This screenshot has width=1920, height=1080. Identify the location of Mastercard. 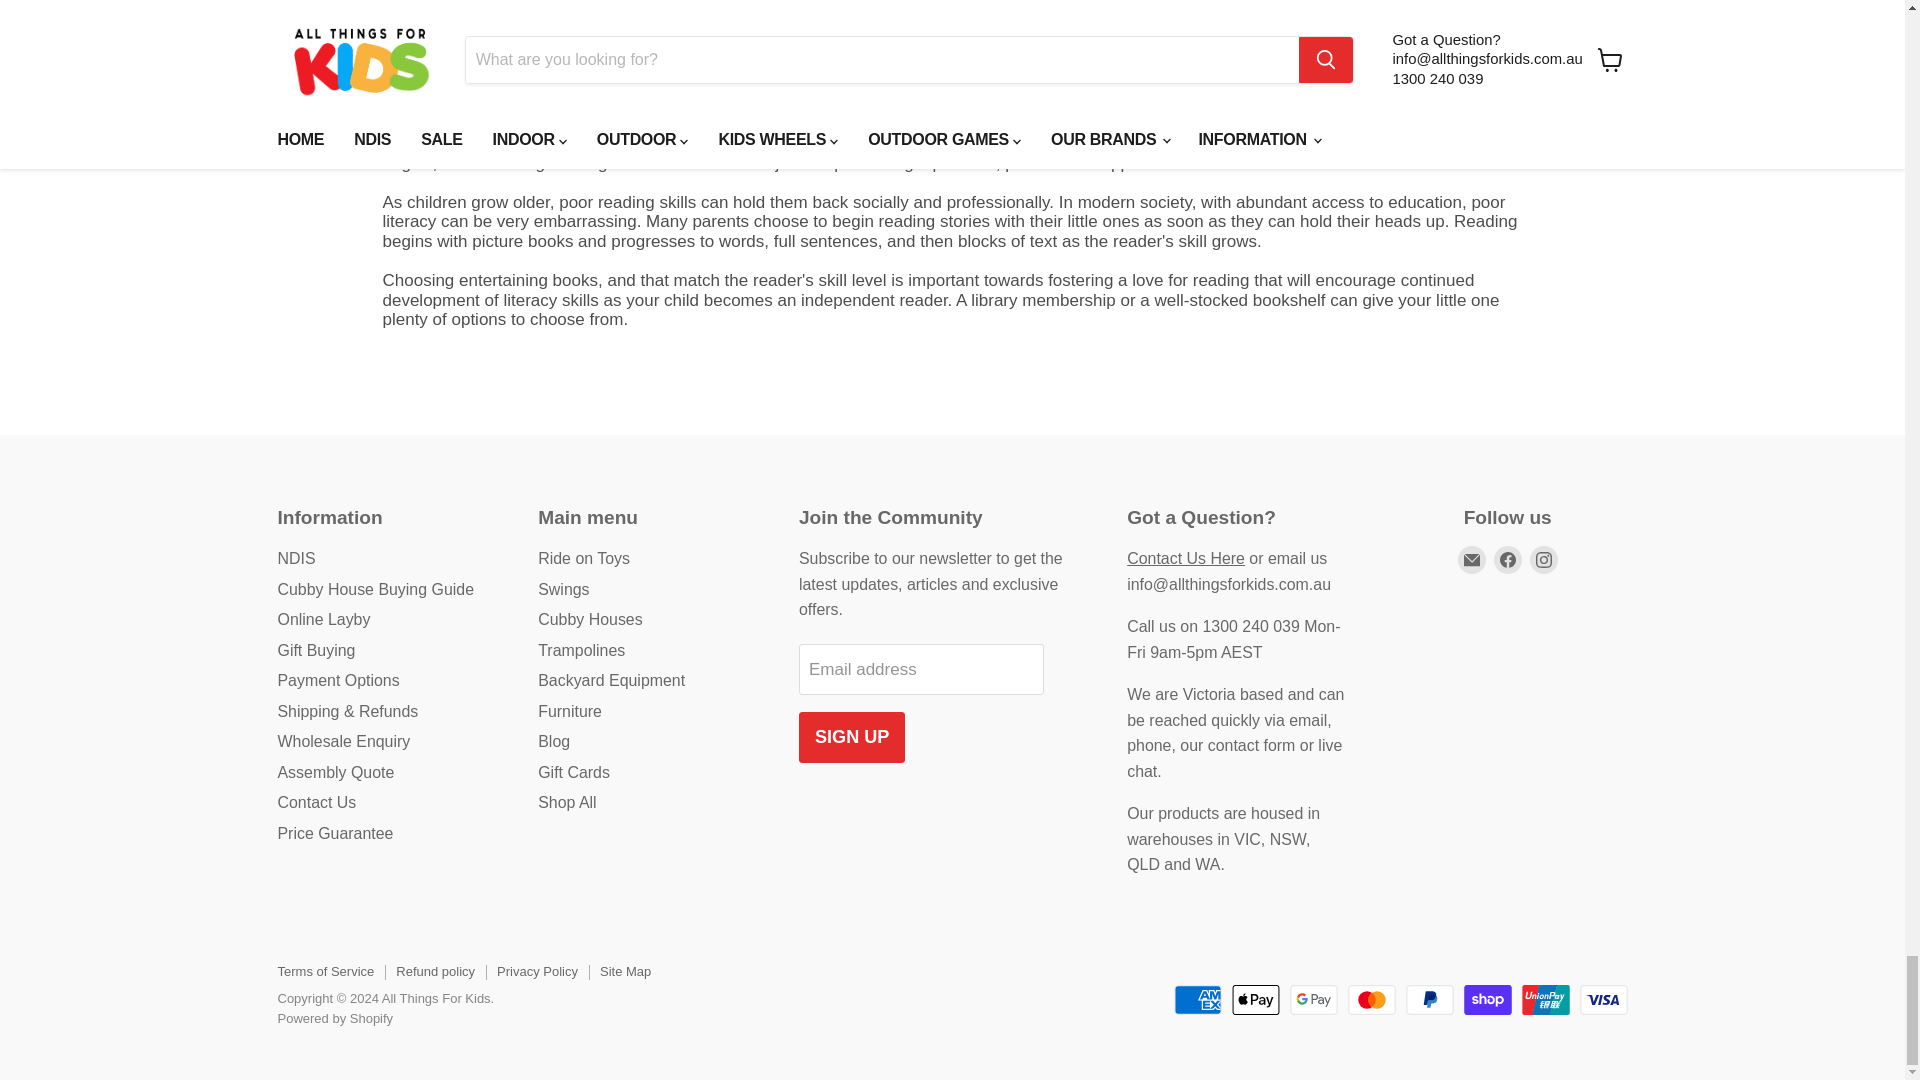
(1371, 1000).